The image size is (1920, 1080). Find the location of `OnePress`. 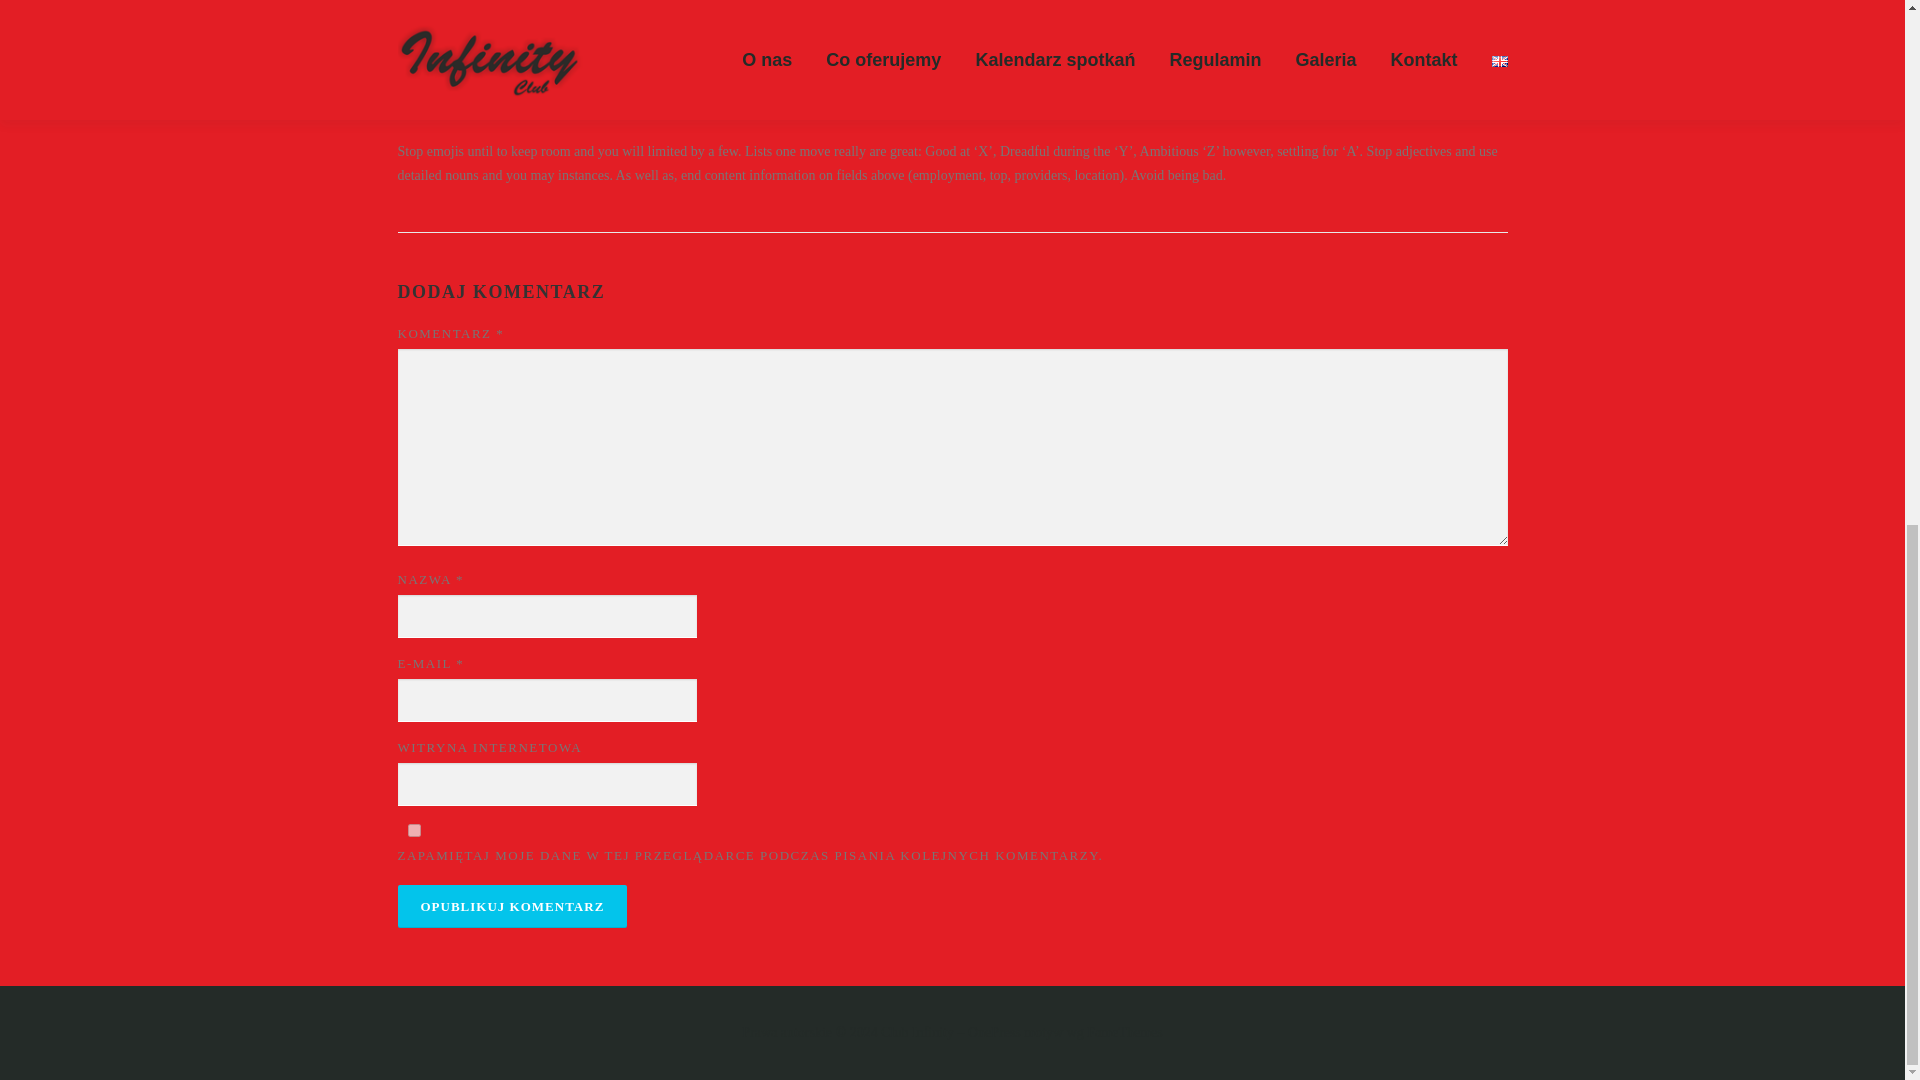

OnePress is located at coordinates (994, 1032).